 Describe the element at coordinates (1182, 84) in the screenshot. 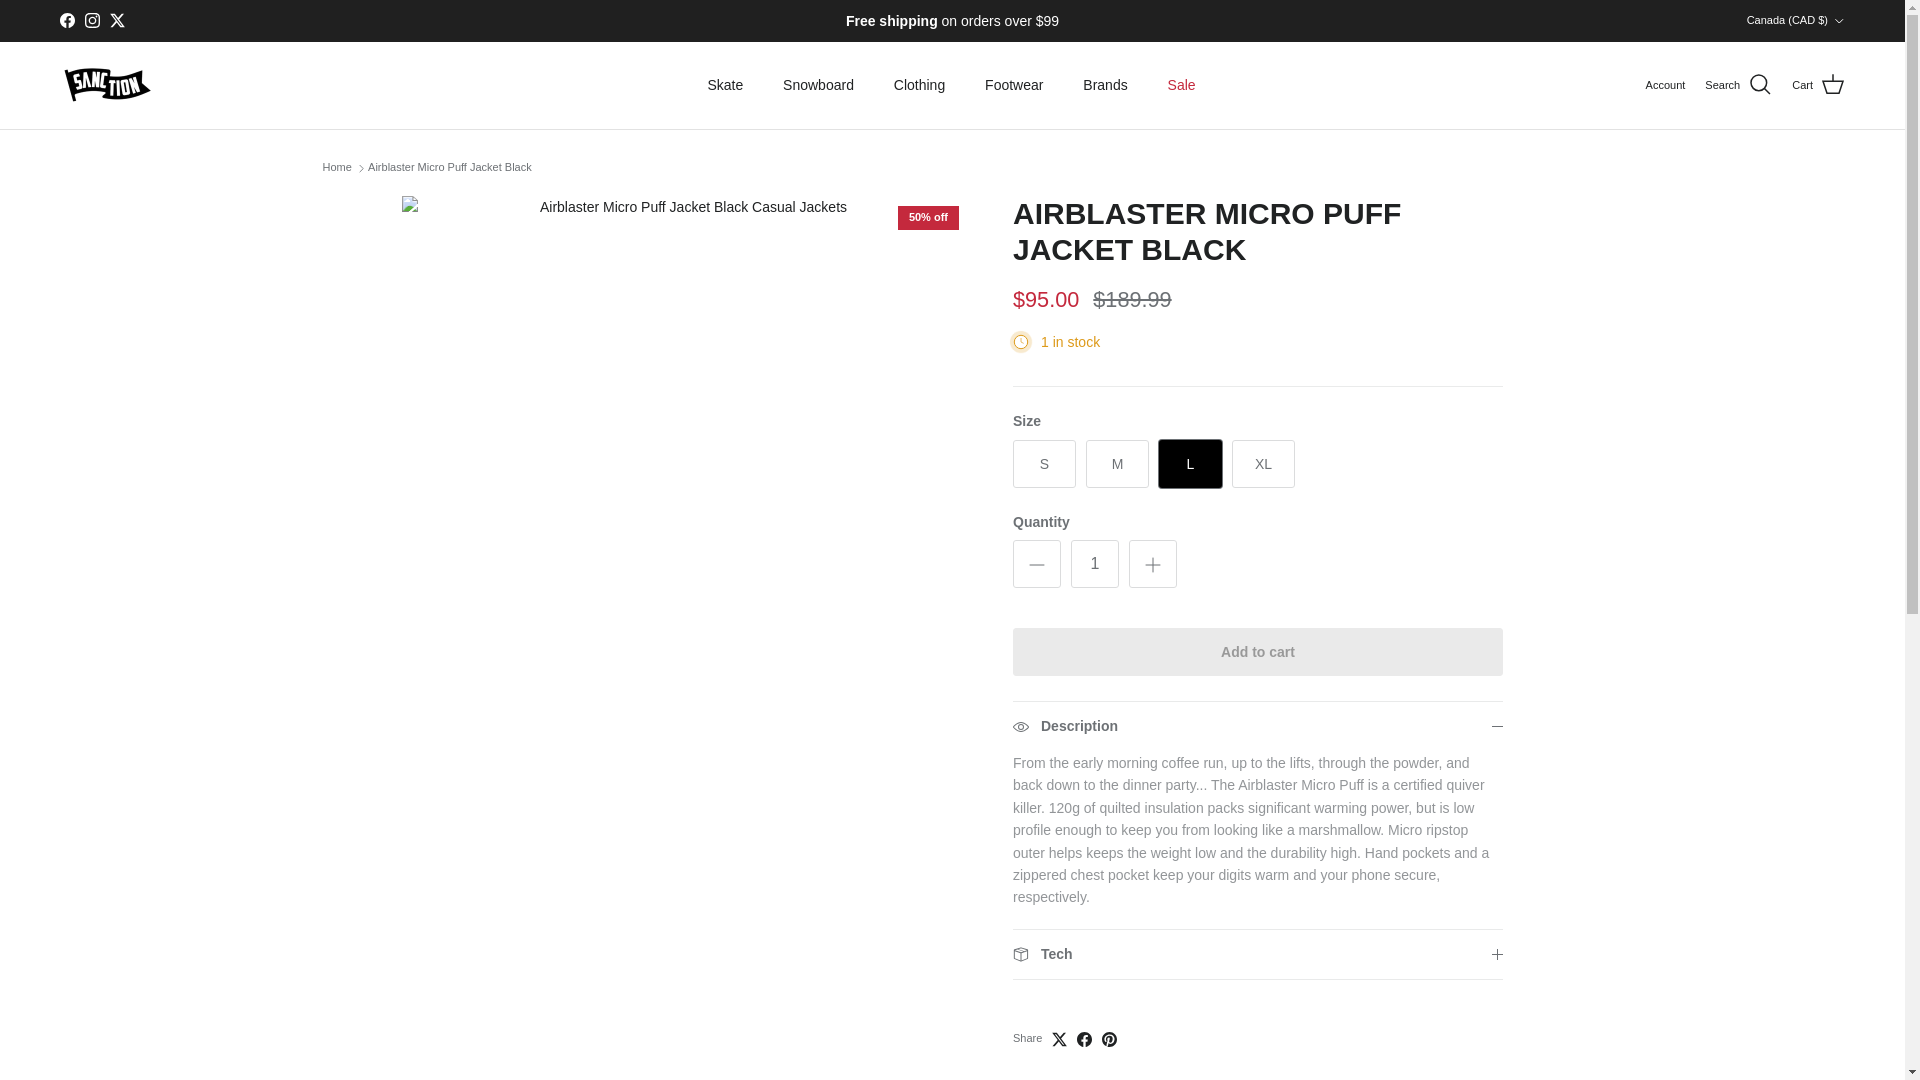

I see `Sale` at that location.